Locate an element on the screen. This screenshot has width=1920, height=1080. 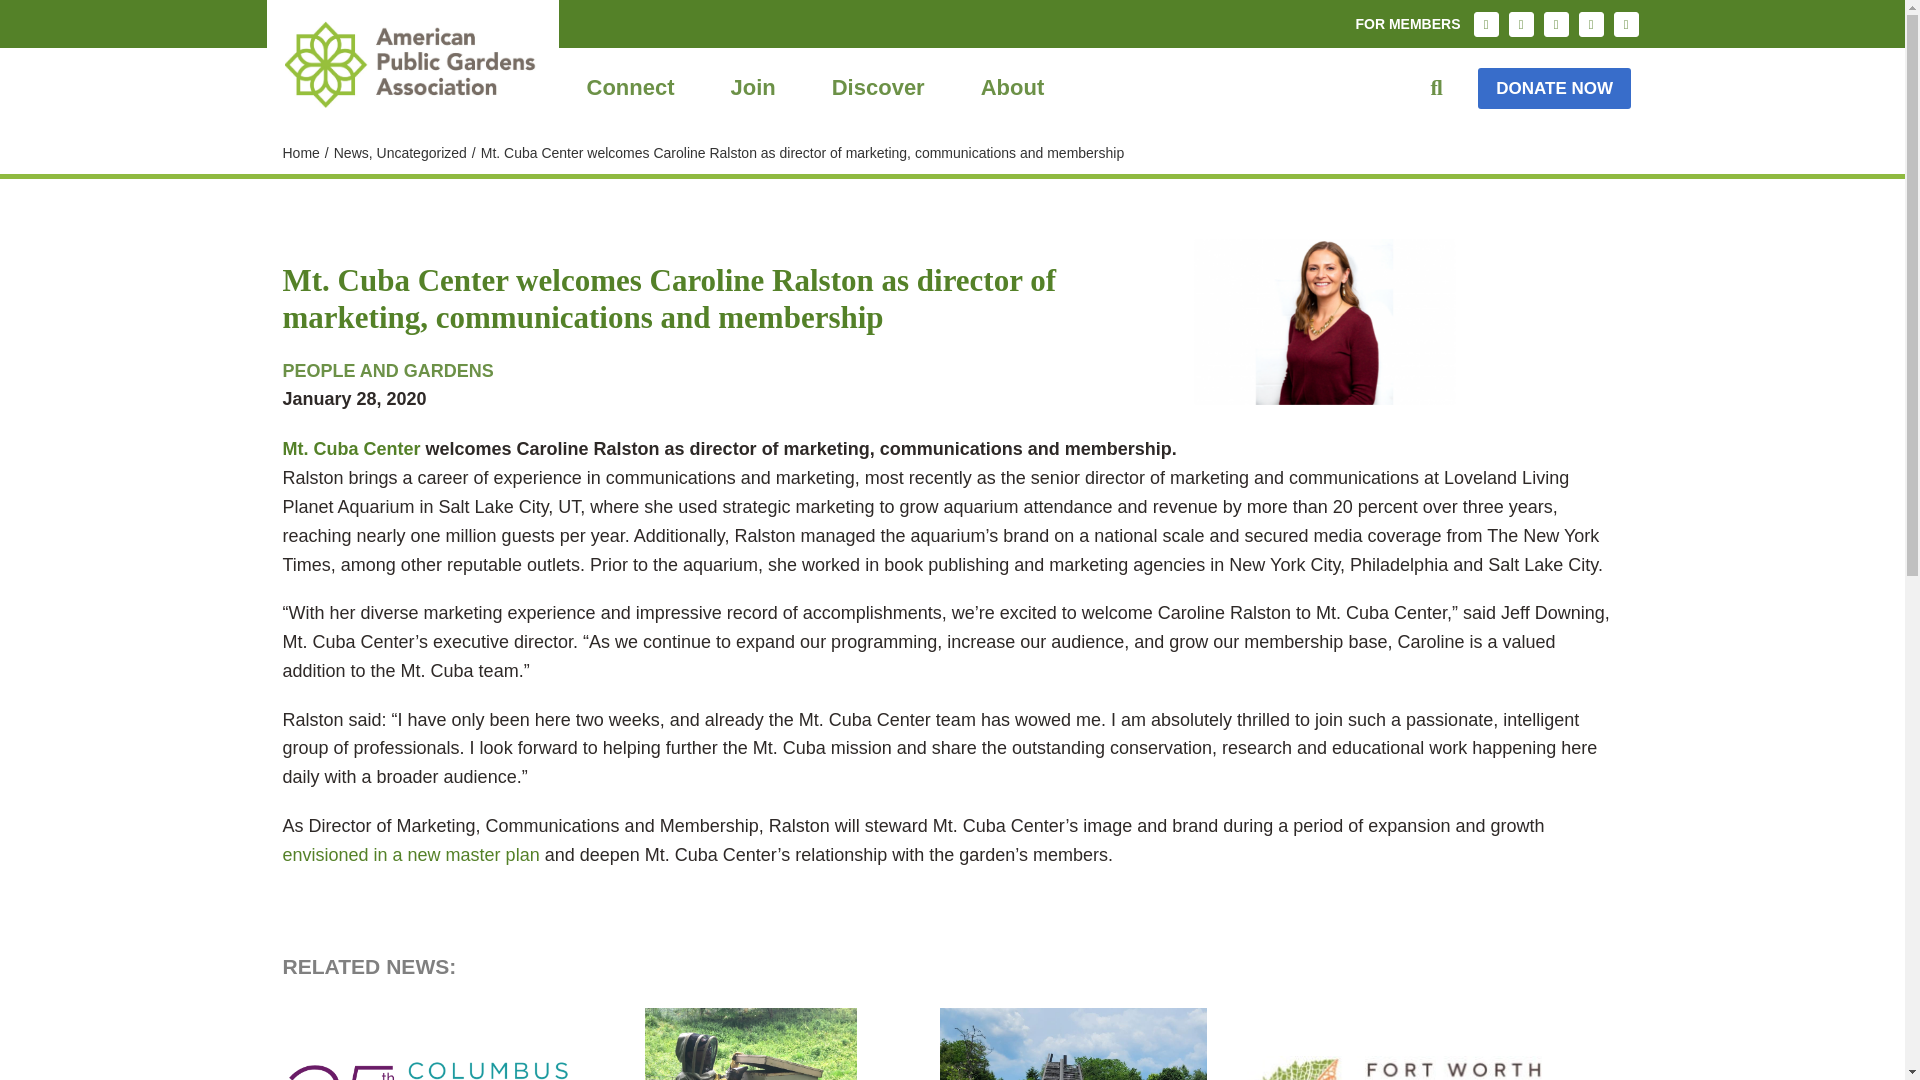
LINKEDIN is located at coordinates (1590, 24).